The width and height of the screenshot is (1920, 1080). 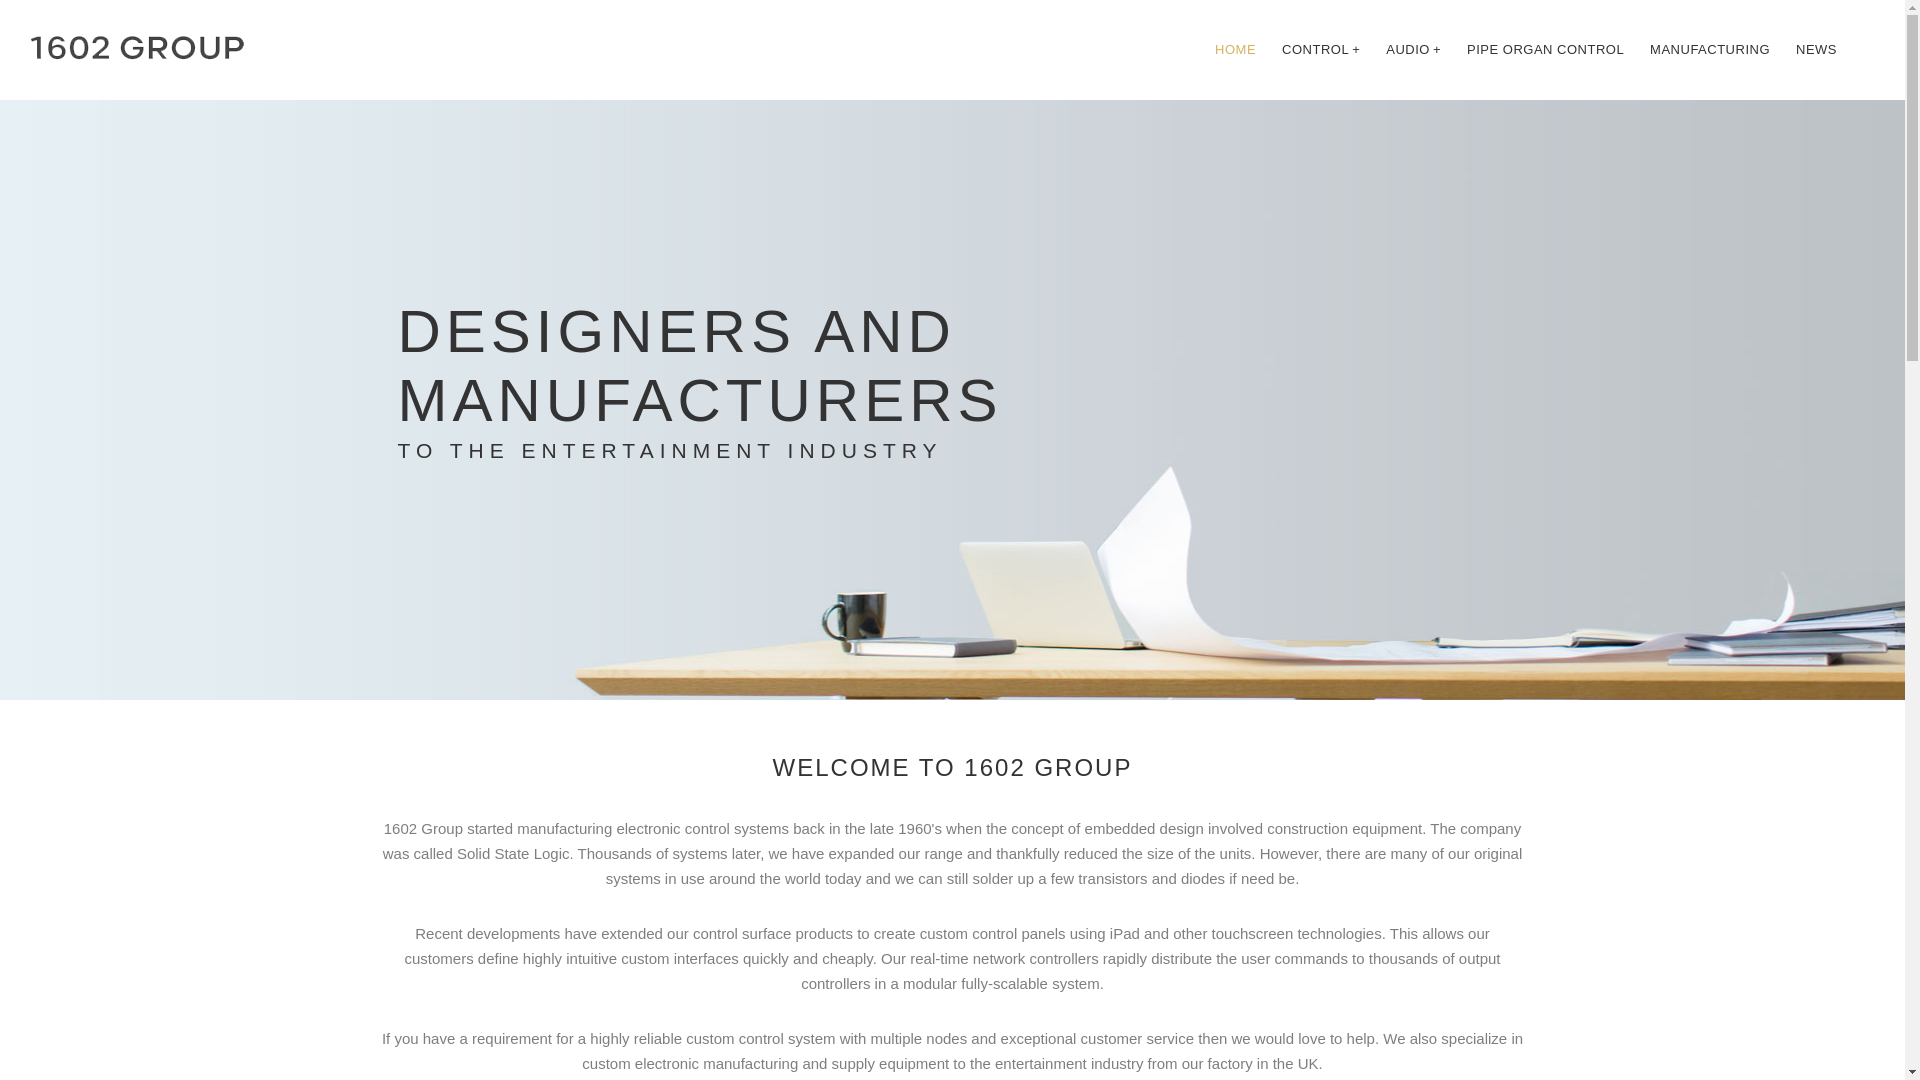 I want to click on MANUFACTURING, so click(x=1710, y=50).